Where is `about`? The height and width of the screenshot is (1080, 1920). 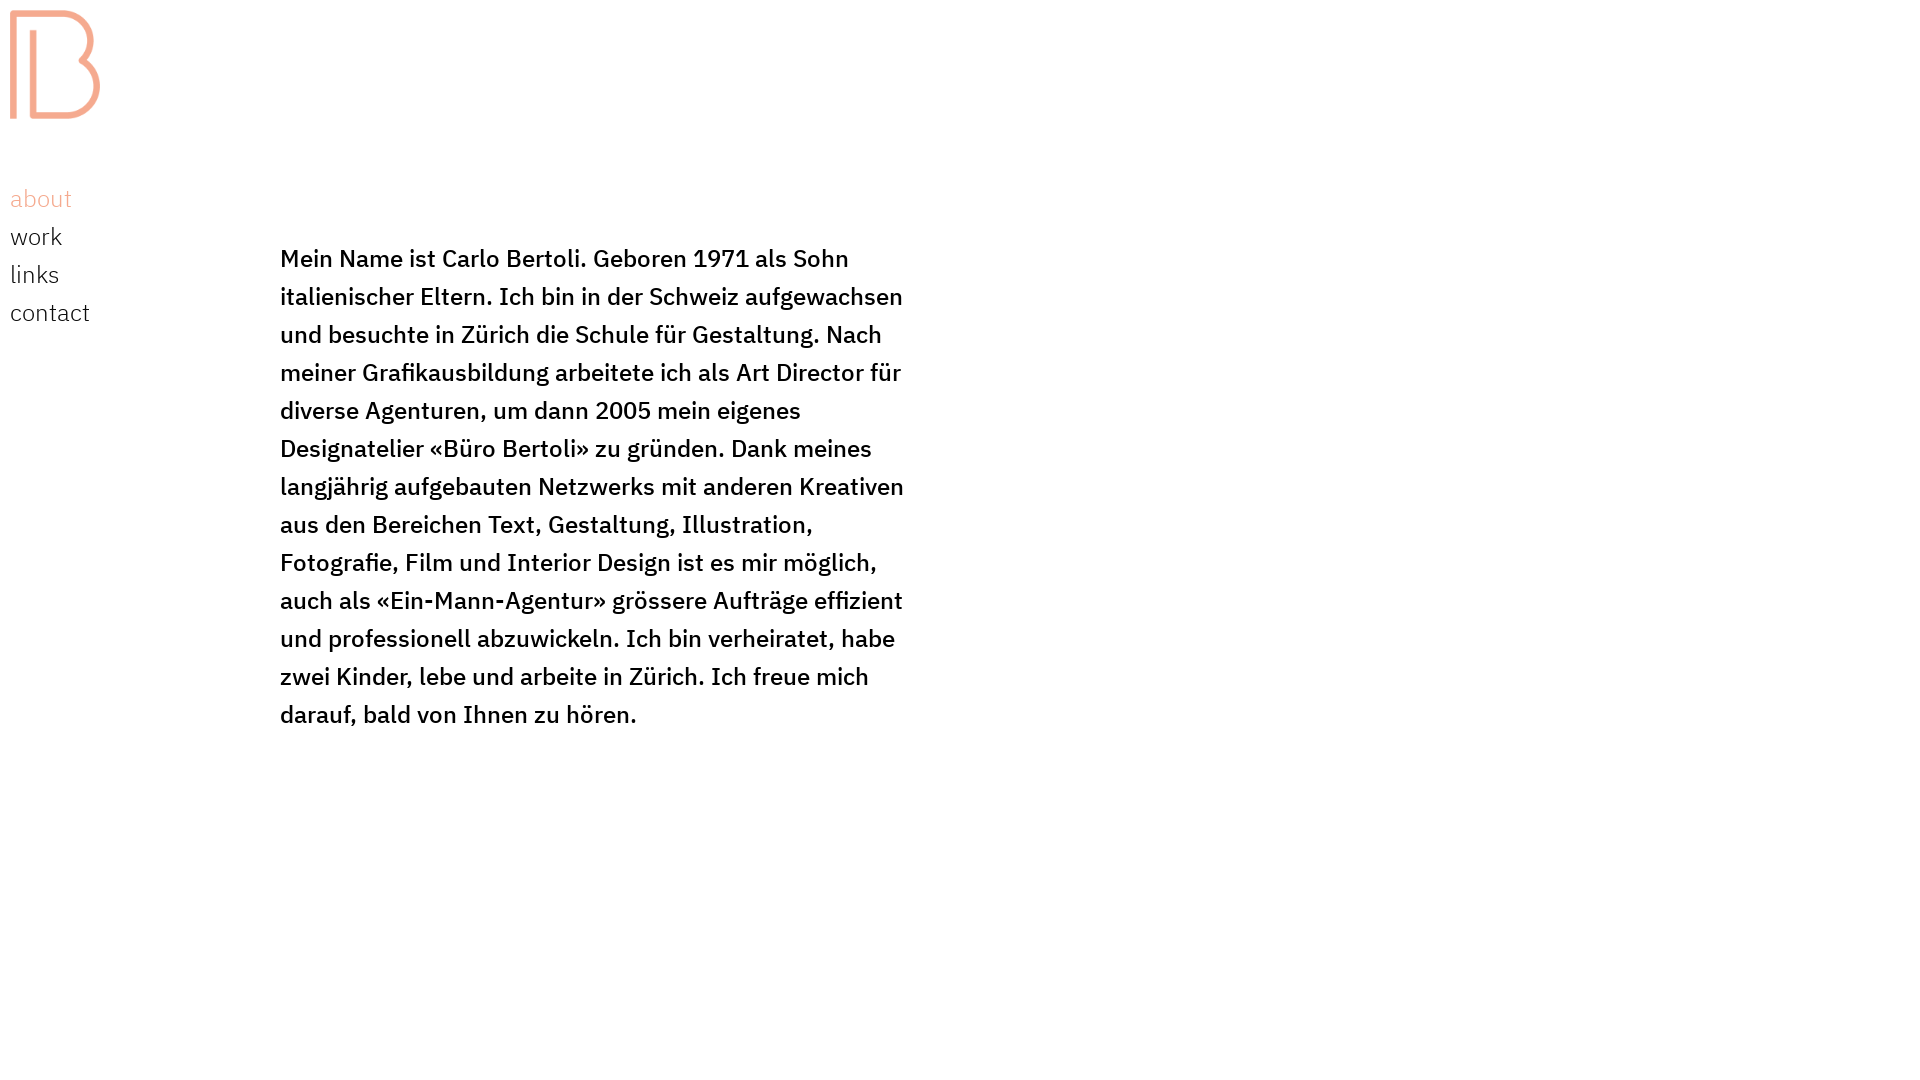
about is located at coordinates (125, 198).